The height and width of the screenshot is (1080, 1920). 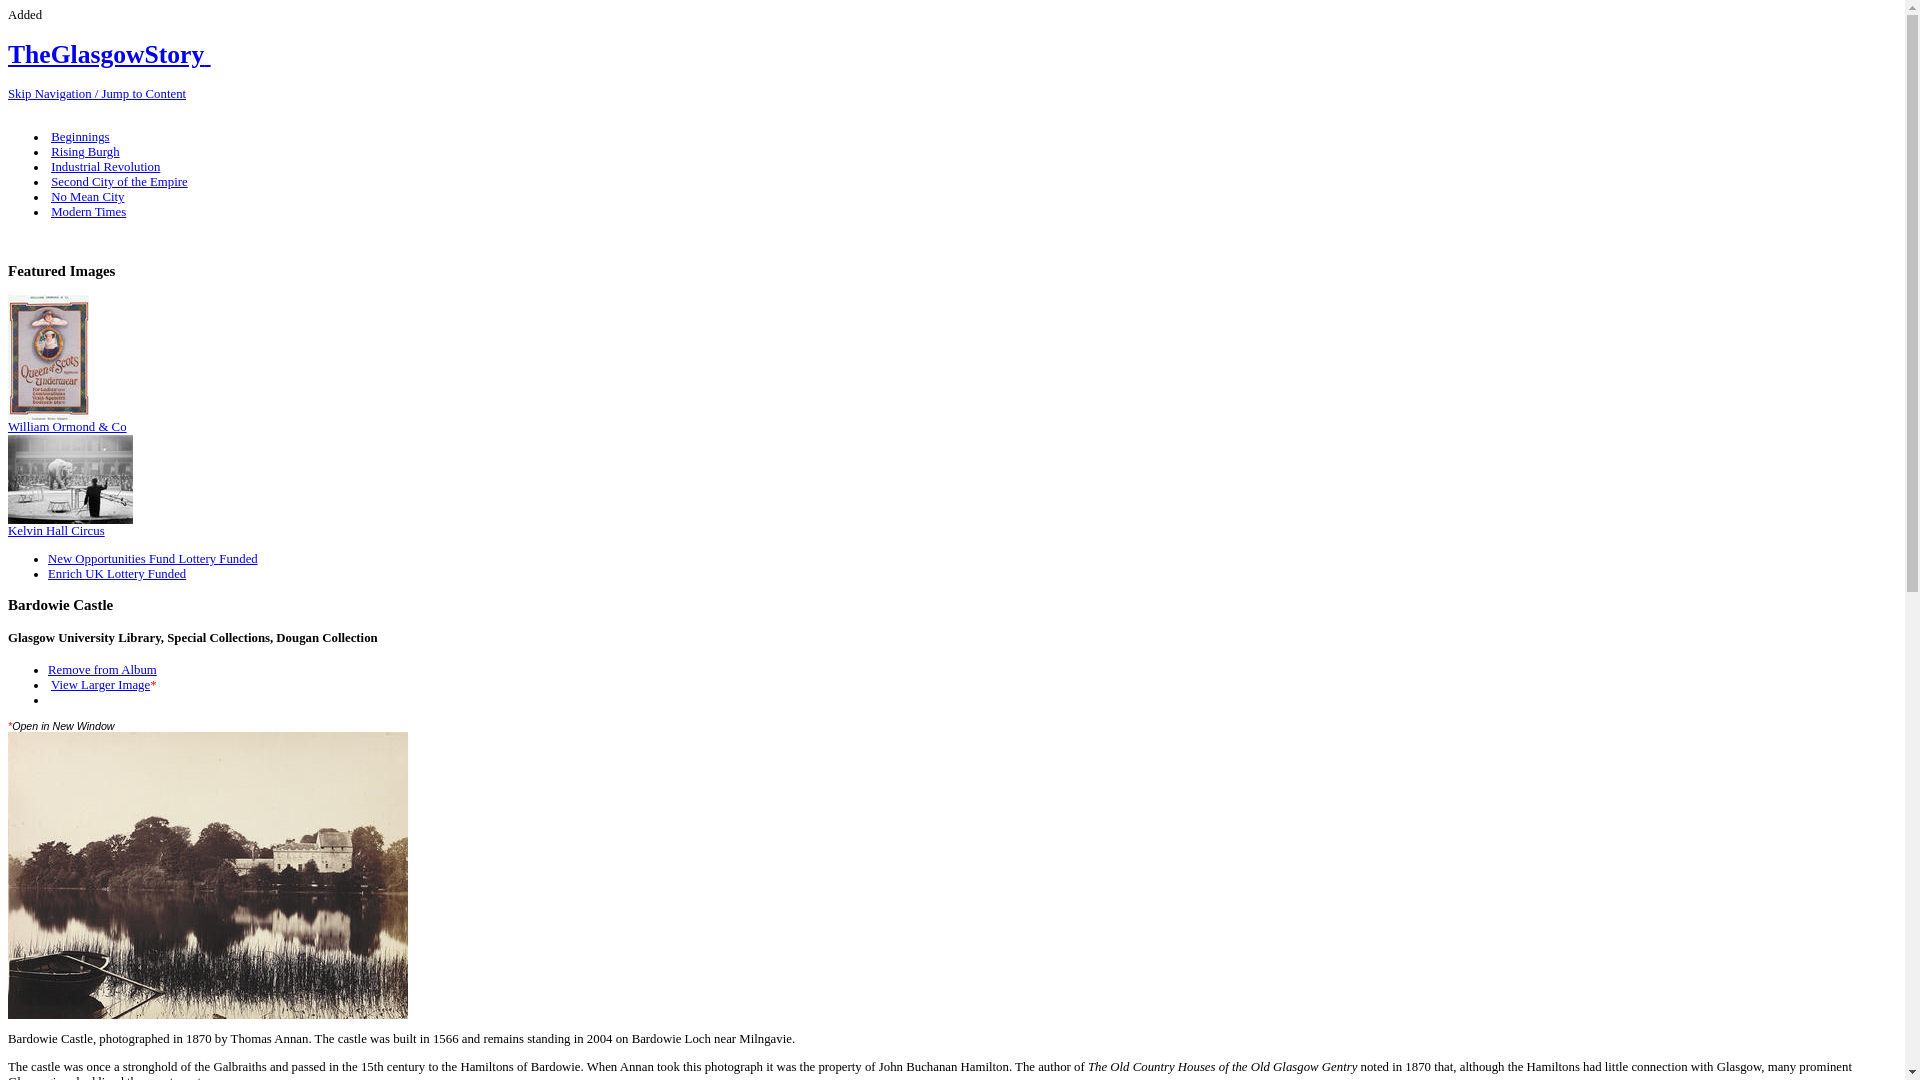 What do you see at coordinates (105, 166) in the screenshot?
I see `Industrial Revolution: 1770s to 1830s` at bounding box center [105, 166].